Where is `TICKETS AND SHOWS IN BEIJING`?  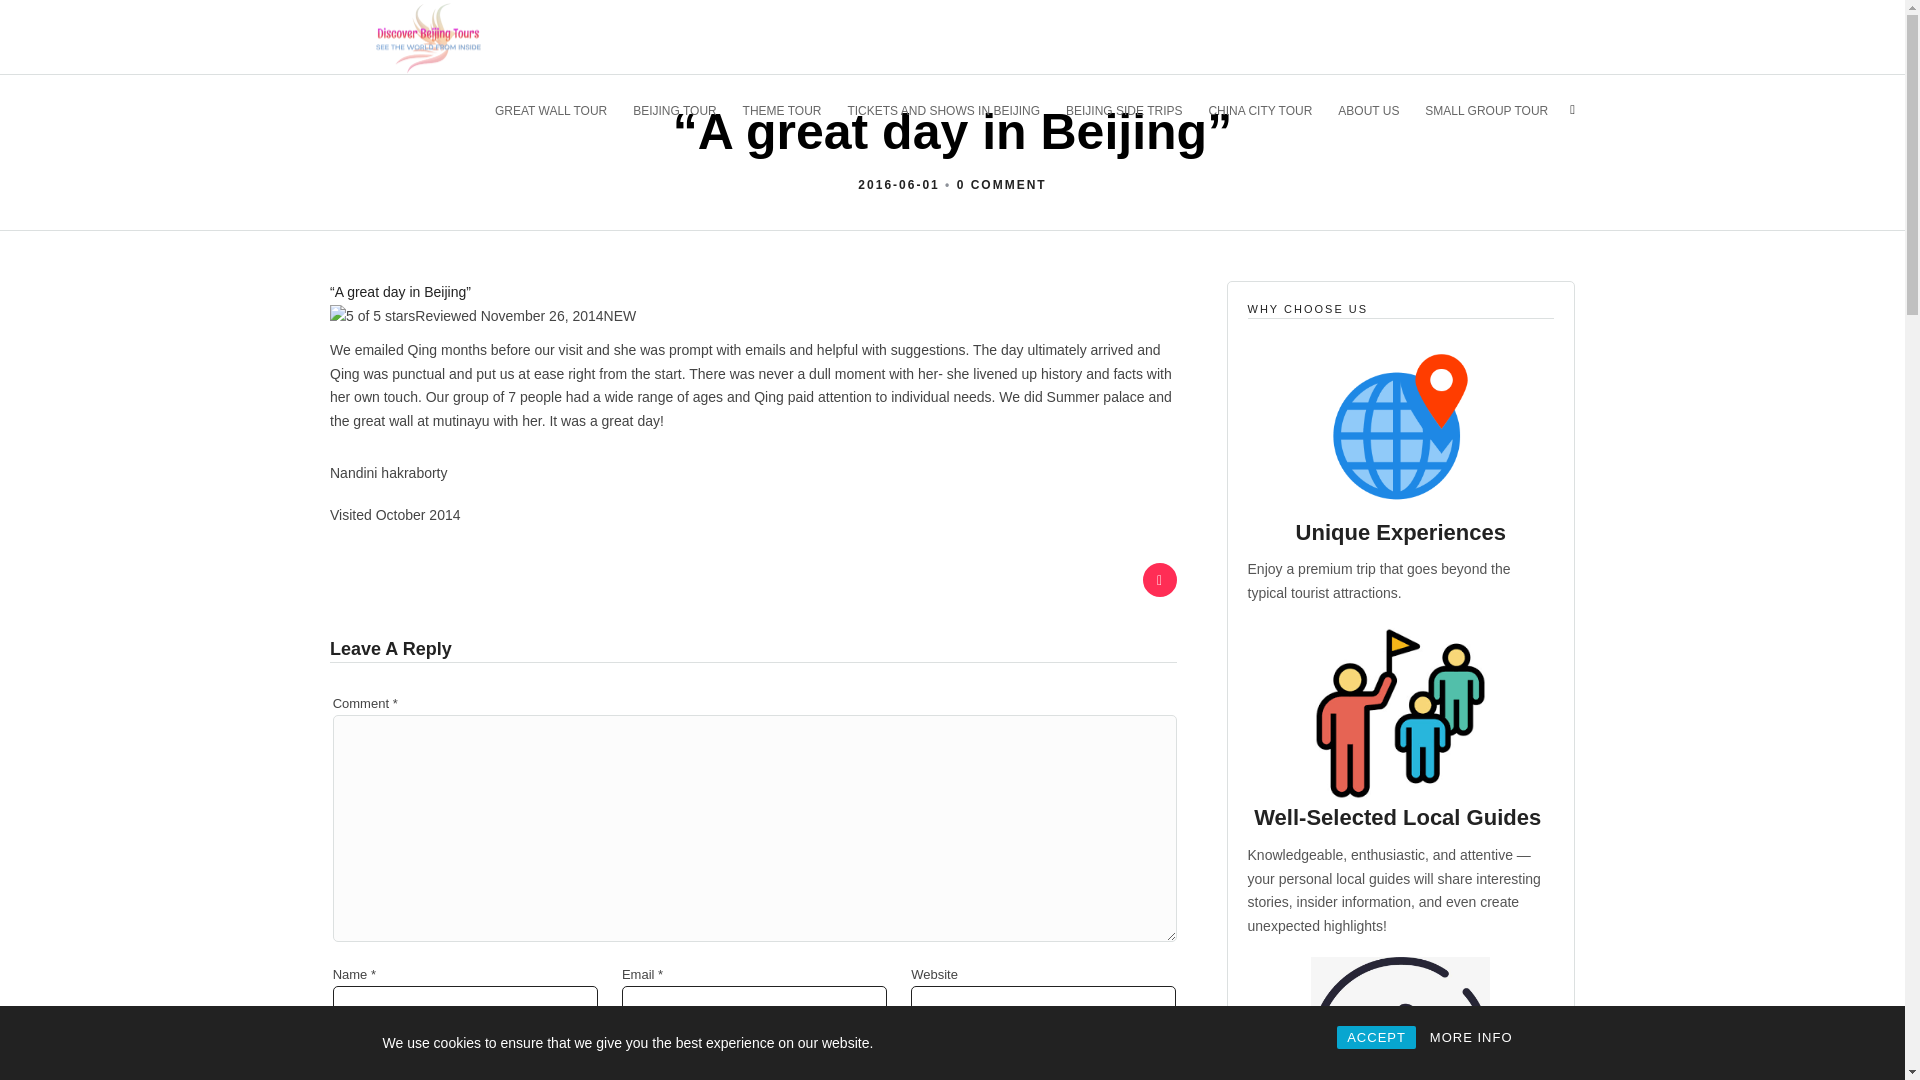 TICKETS AND SHOWS IN BEIJING is located at coordinates (952, 110).